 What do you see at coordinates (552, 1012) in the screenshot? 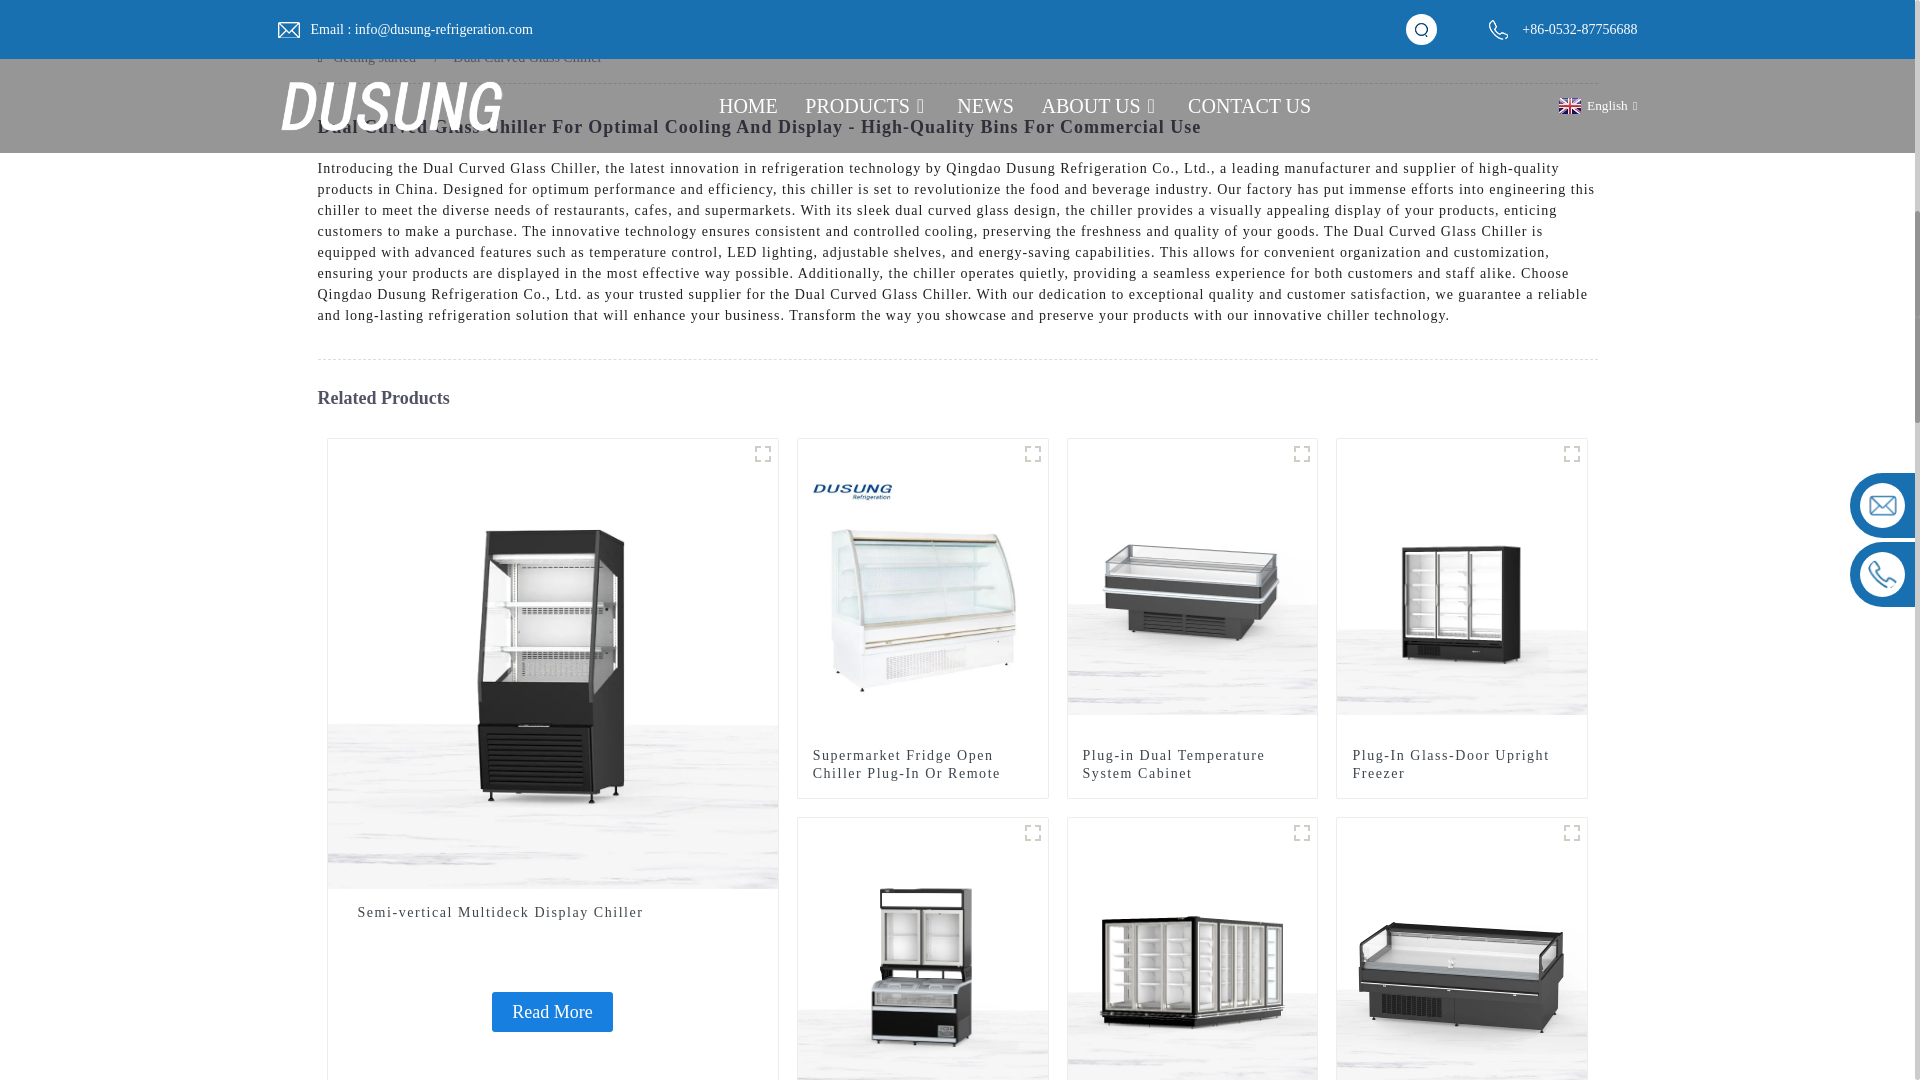
I see `Semi-vertical Multideck Display Chiller` at bounding box center [552, 1012].